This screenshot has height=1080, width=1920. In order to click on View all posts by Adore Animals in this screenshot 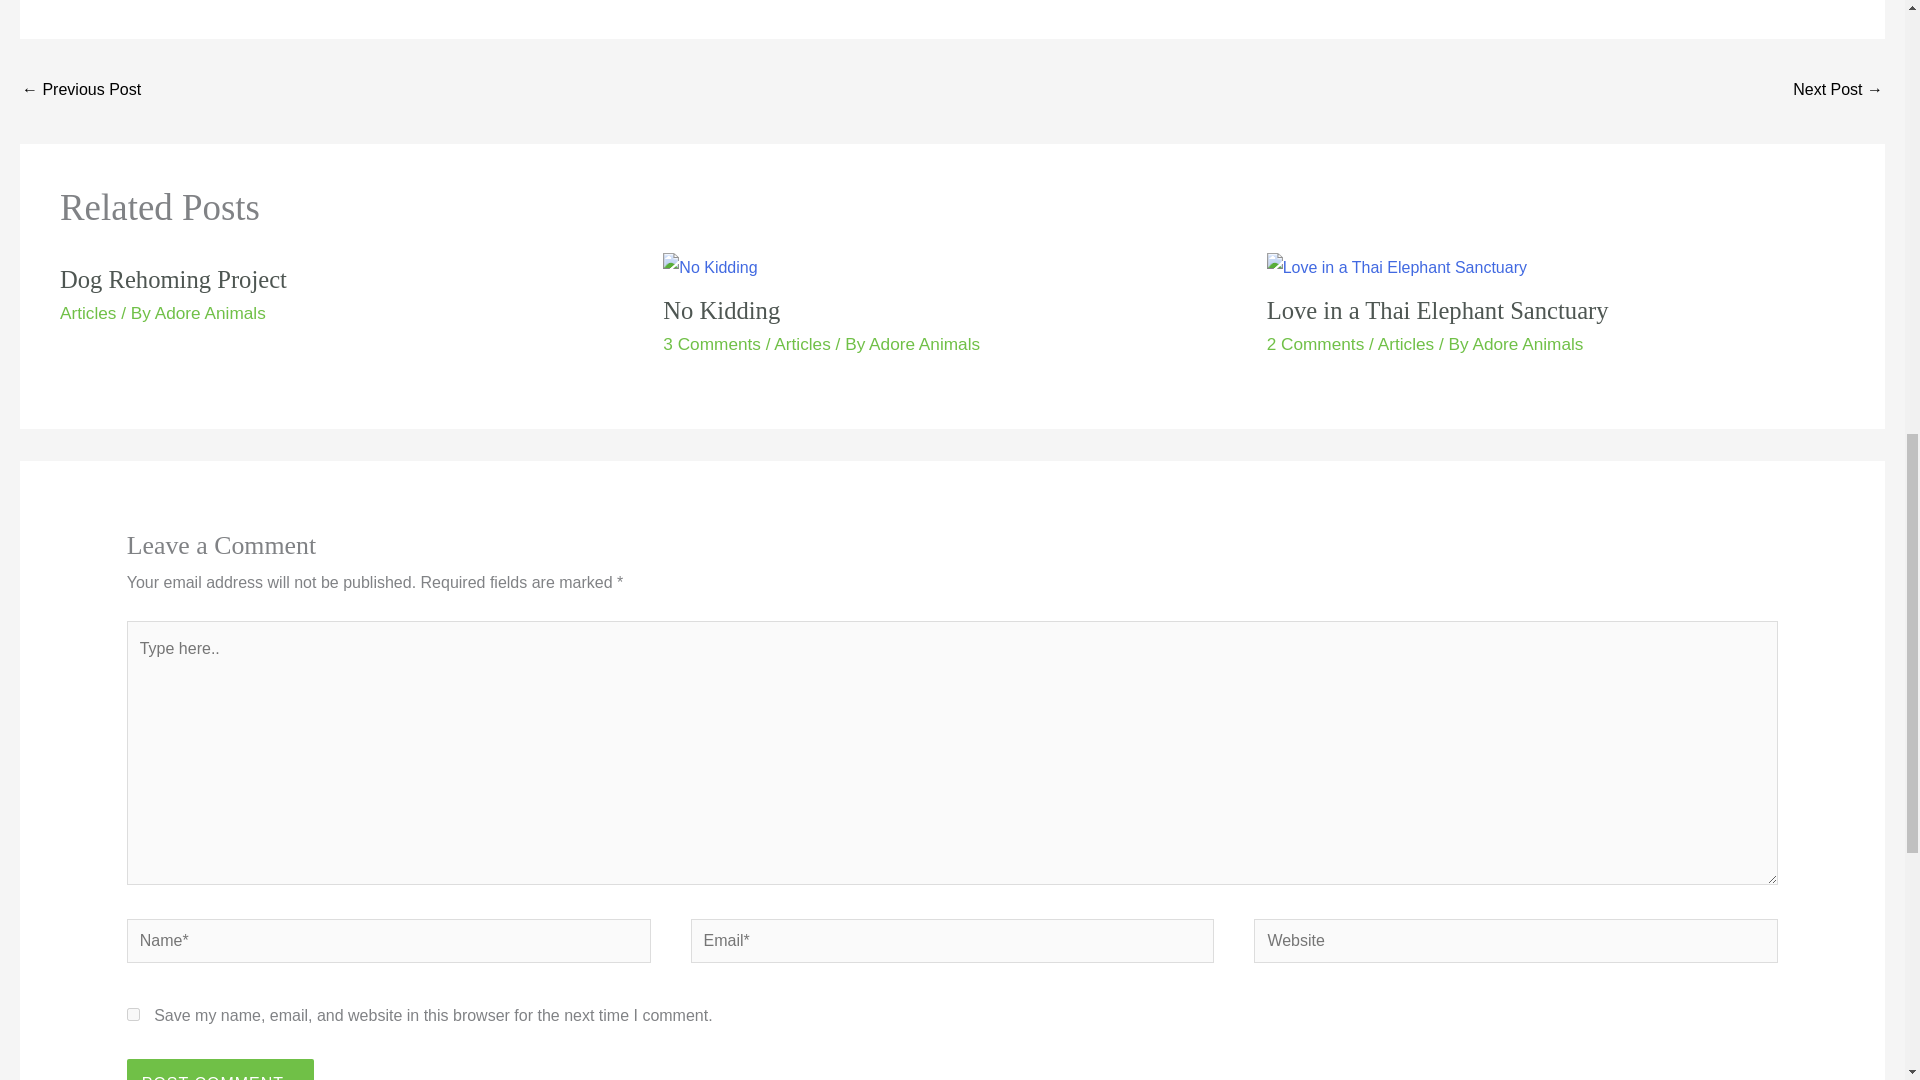, I will do `click(1527, 344)`.